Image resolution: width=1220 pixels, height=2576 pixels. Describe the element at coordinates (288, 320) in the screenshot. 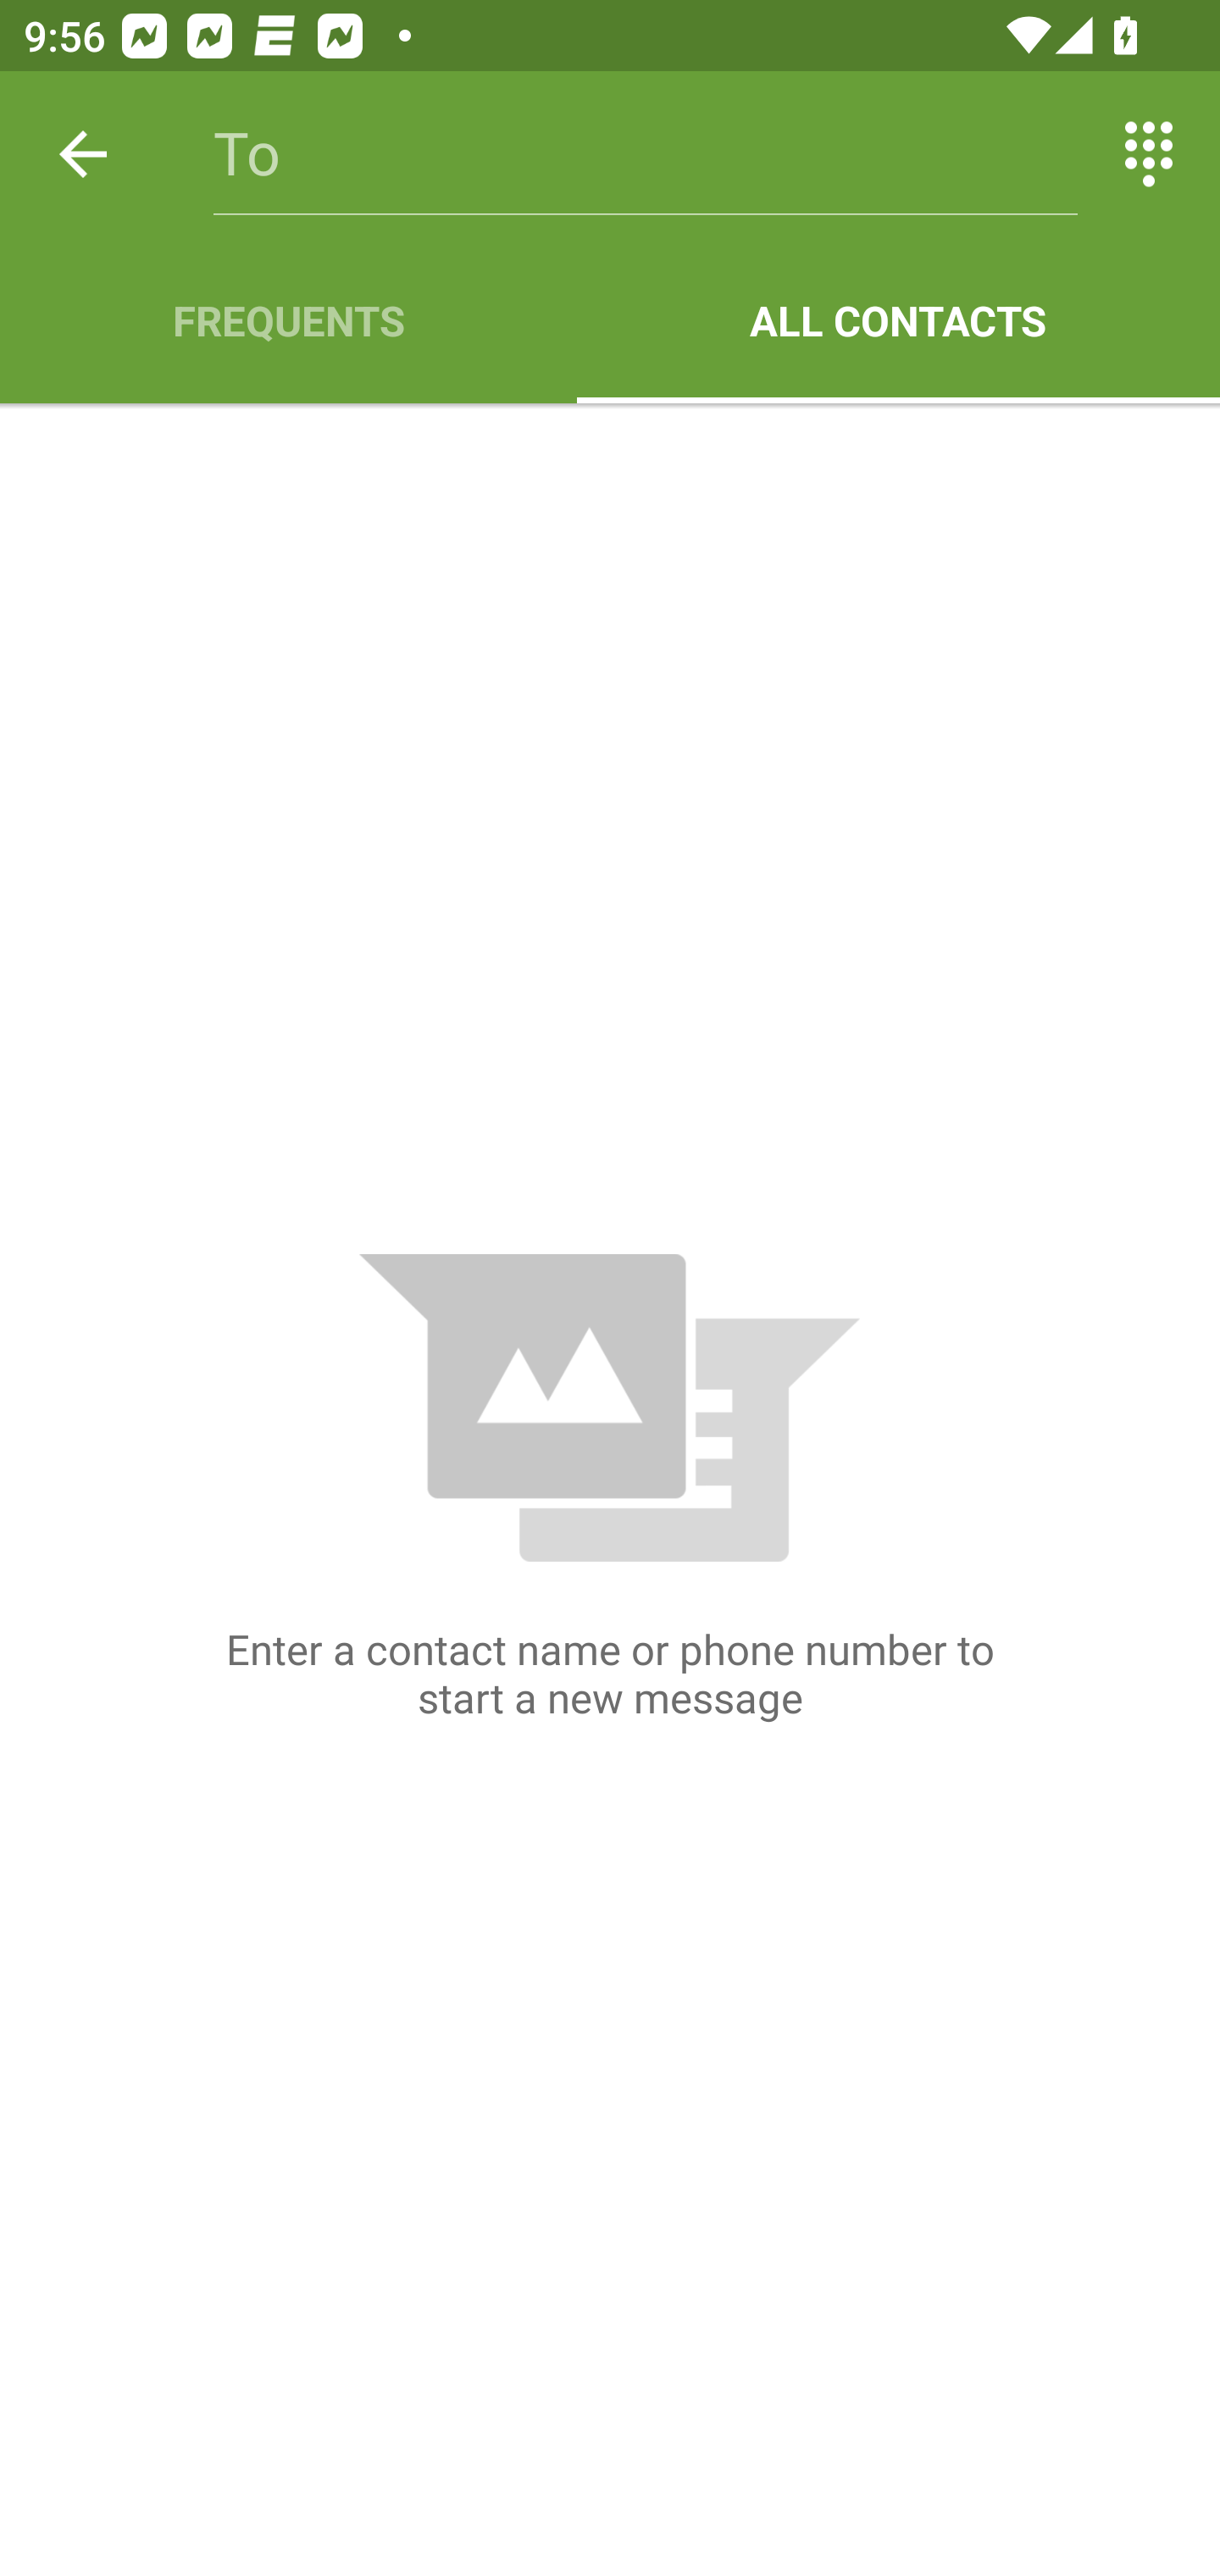

I see `FREQUENTS` at that location.